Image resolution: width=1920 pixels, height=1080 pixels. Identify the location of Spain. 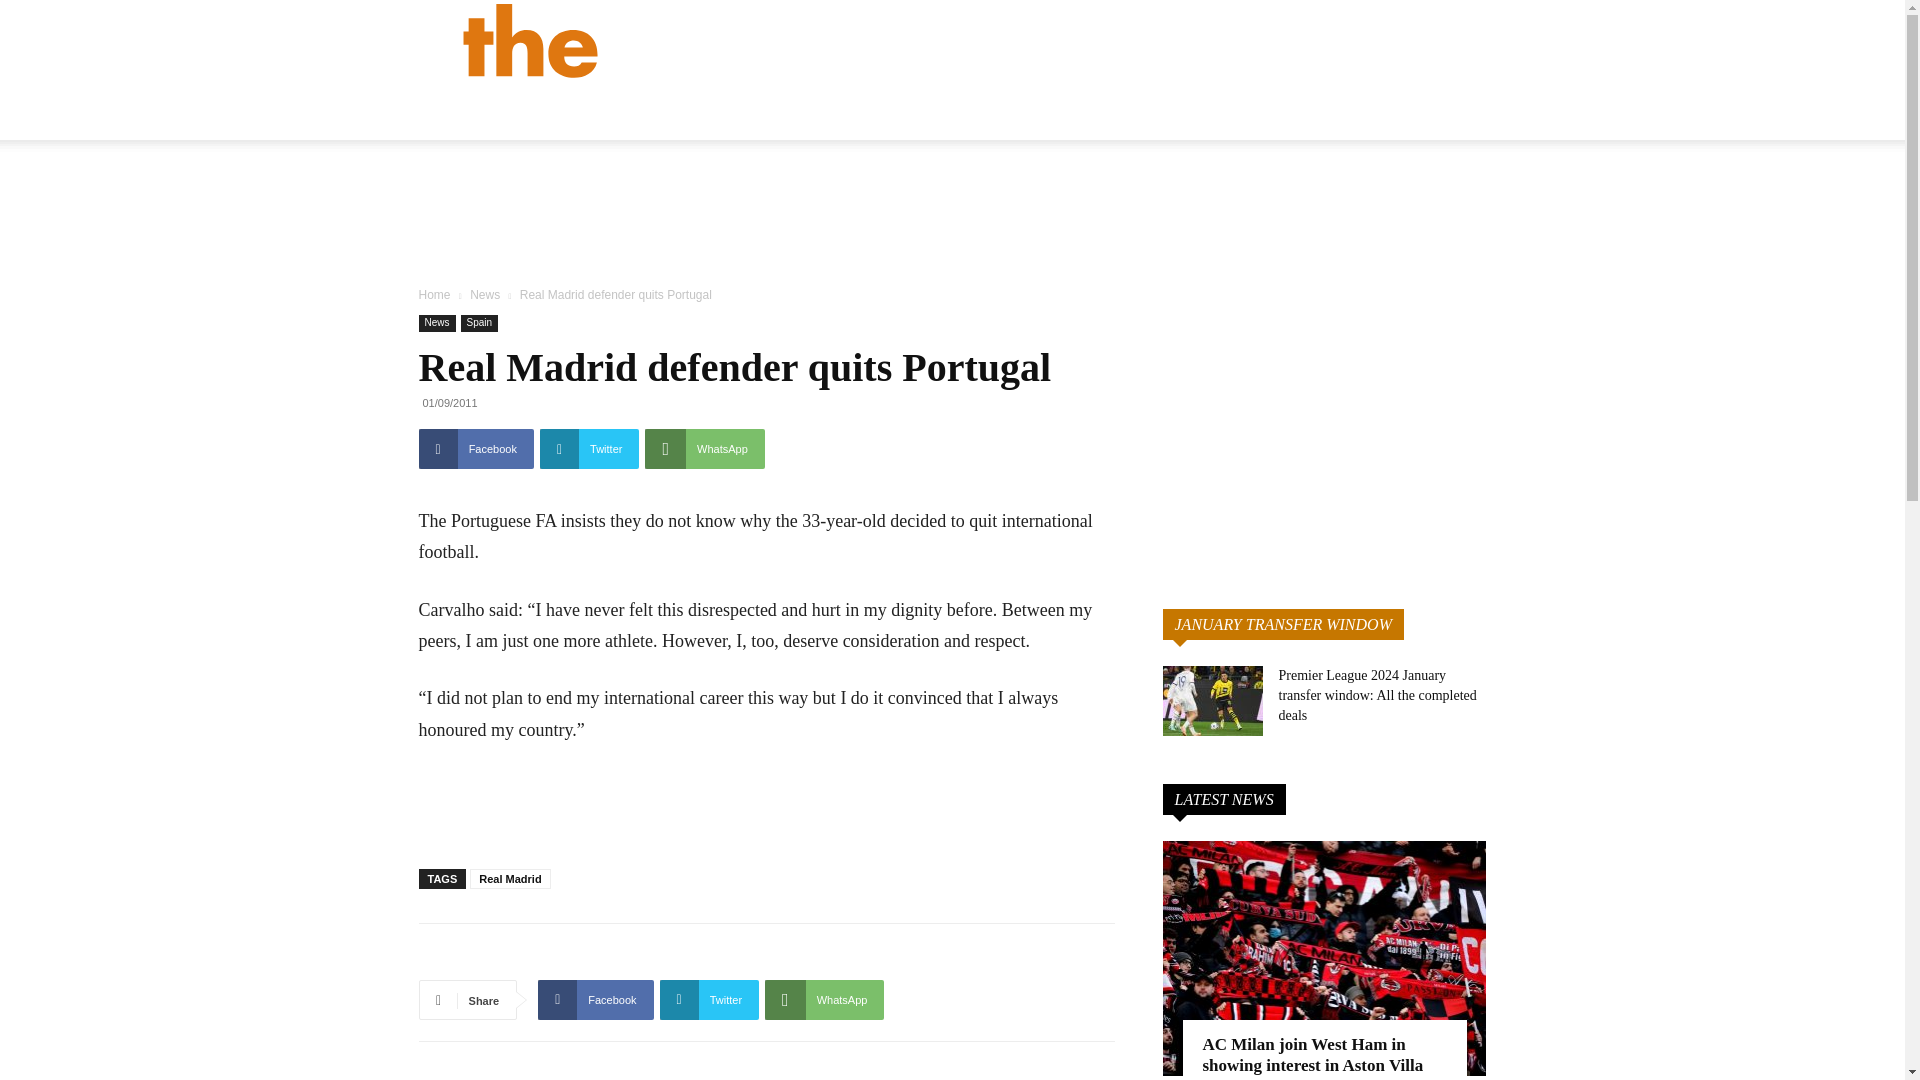
(480, 323).